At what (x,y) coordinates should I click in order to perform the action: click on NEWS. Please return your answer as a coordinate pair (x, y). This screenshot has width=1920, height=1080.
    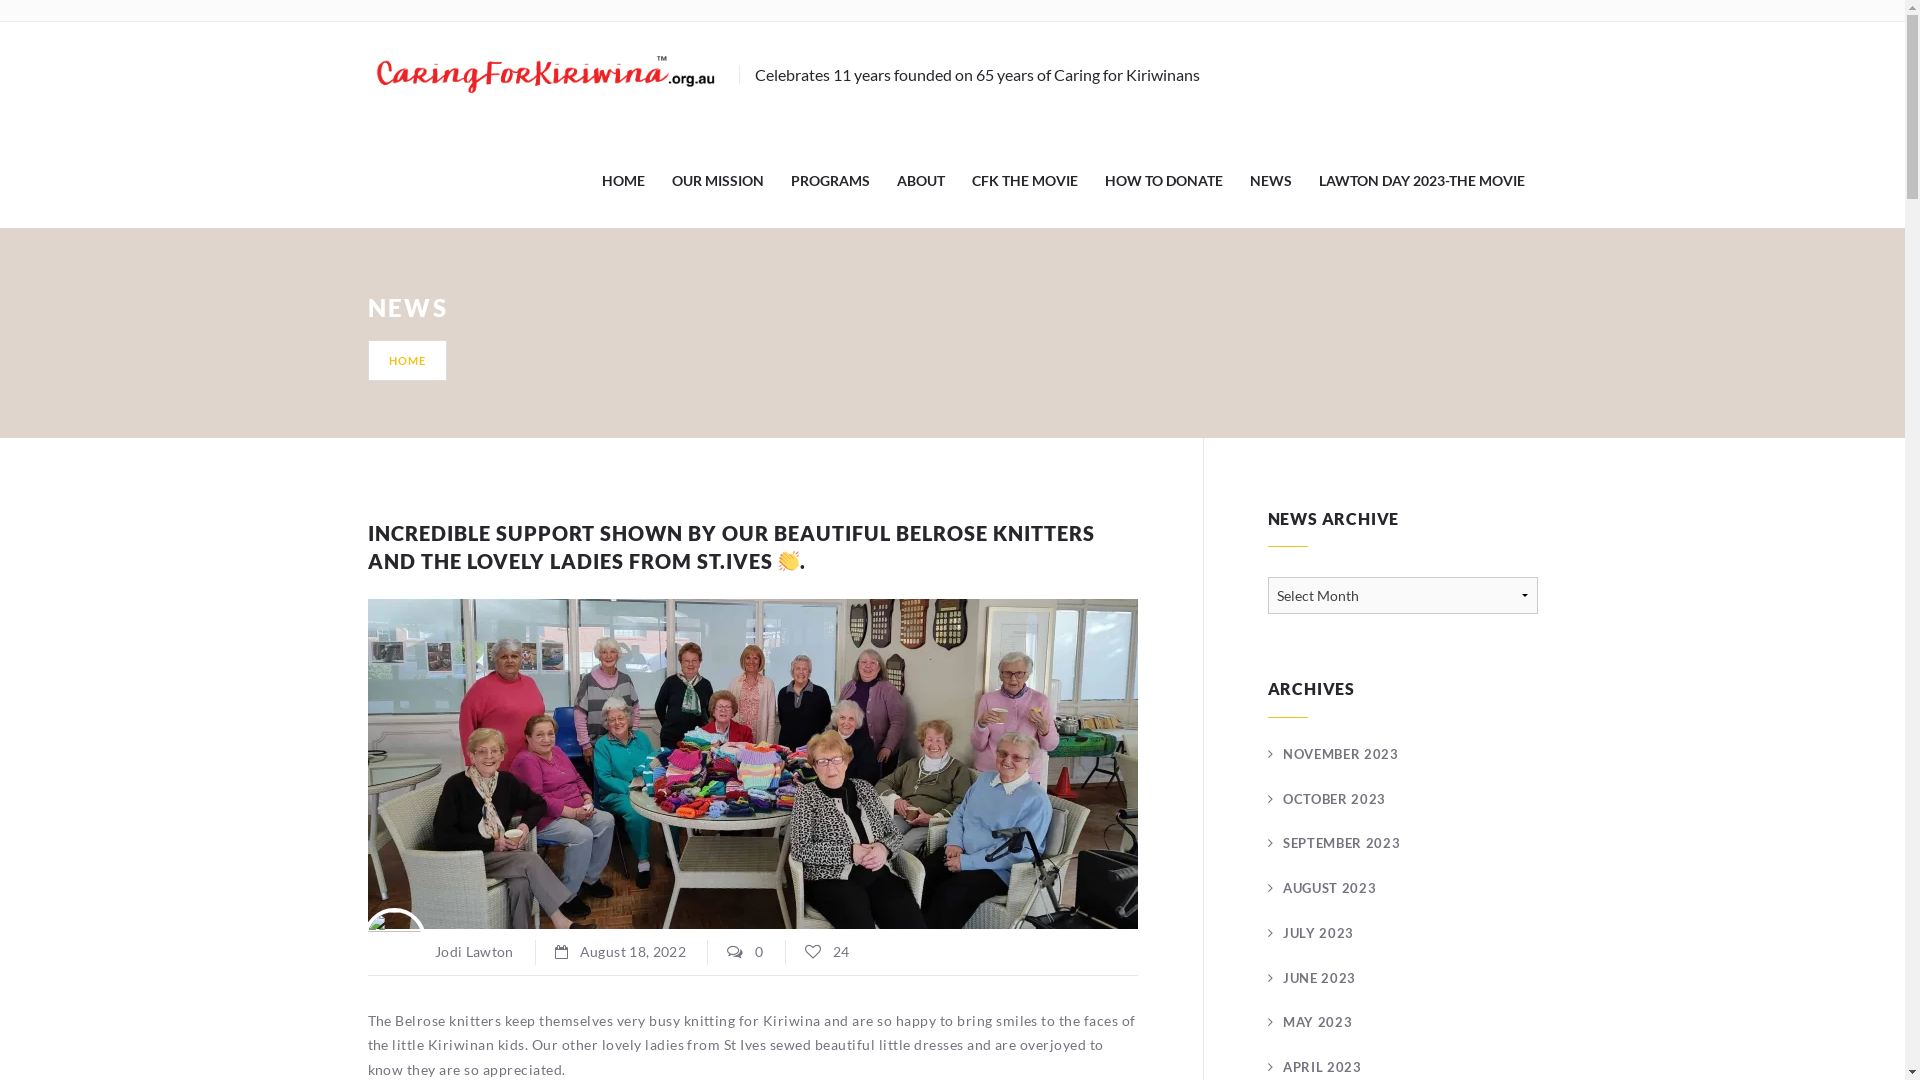
    Looking at the image, I should click on (1271, 182).